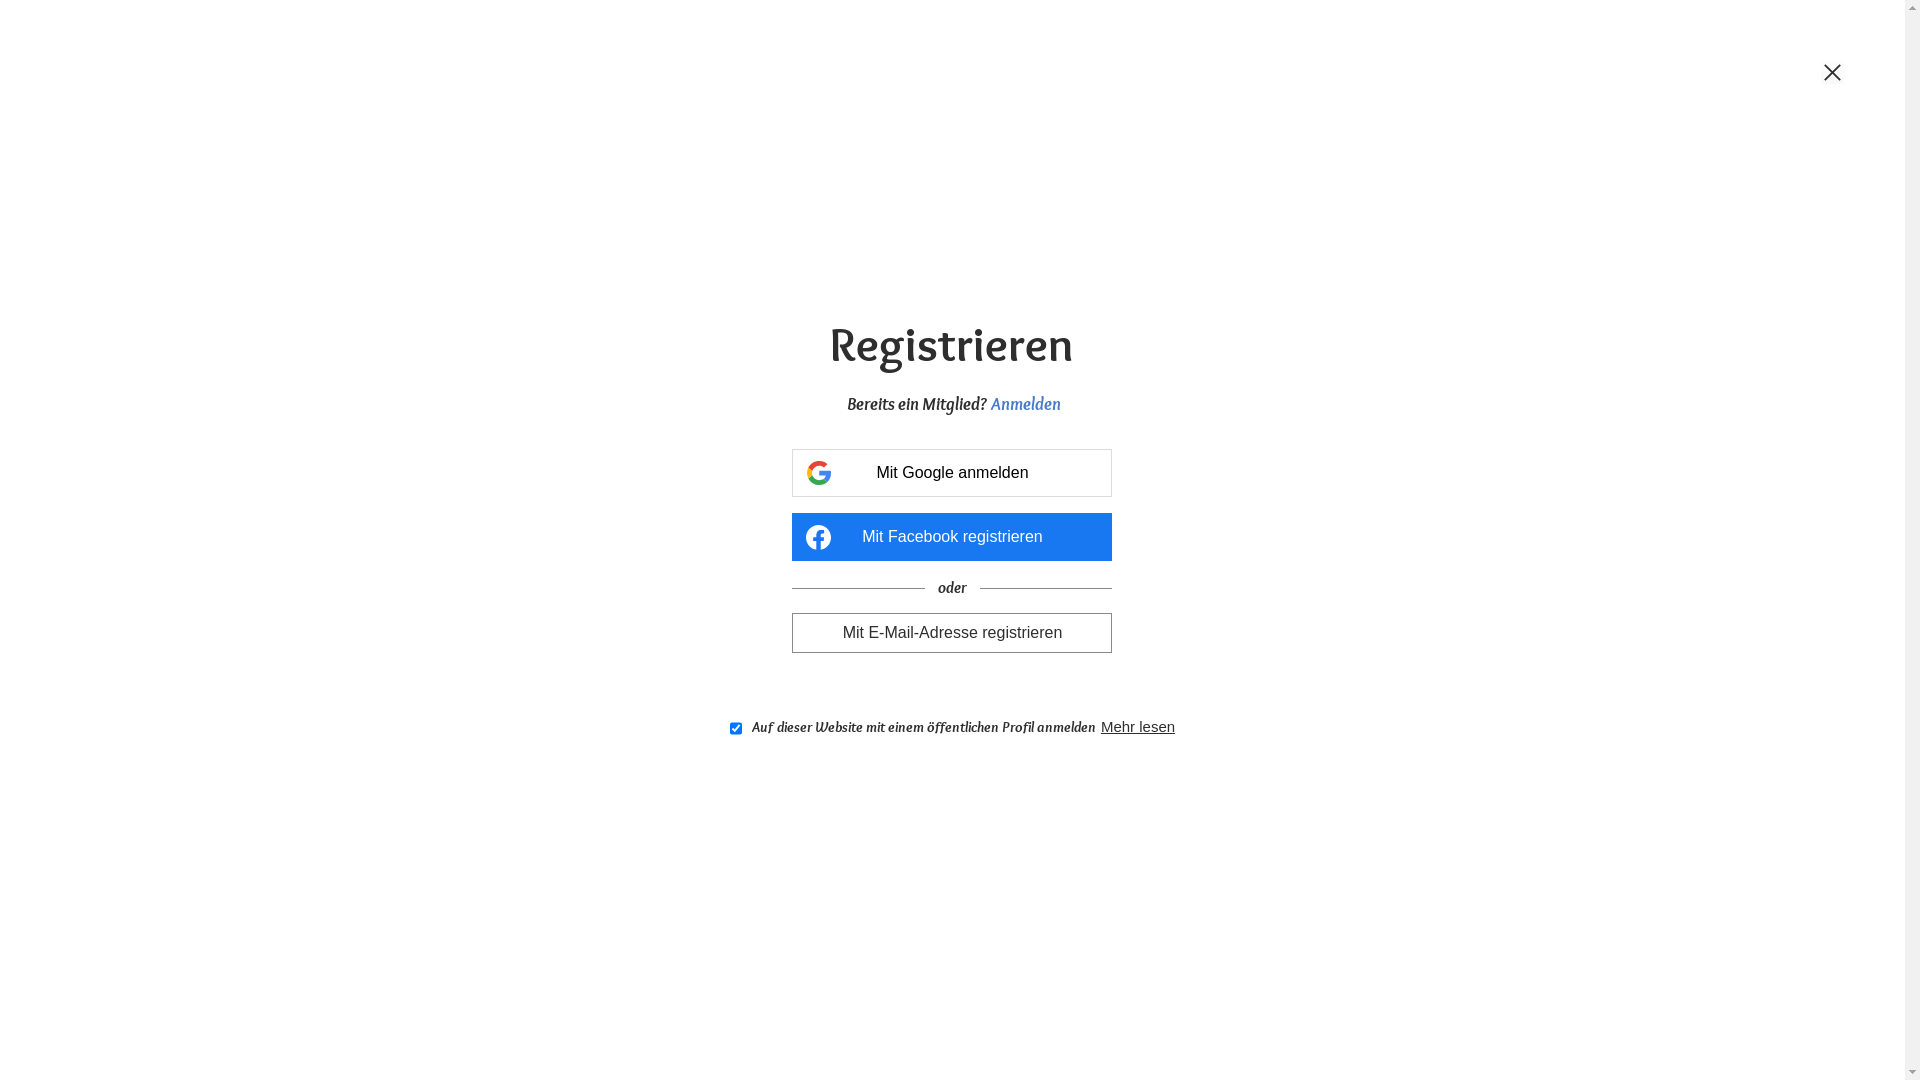 Image resolution: width=1920 pixels, height=1080 pixels. What do you see at coordinates (952, 473) in the screenshot?
I see `Mit Google anmelden` at bounding box center [952, 473].